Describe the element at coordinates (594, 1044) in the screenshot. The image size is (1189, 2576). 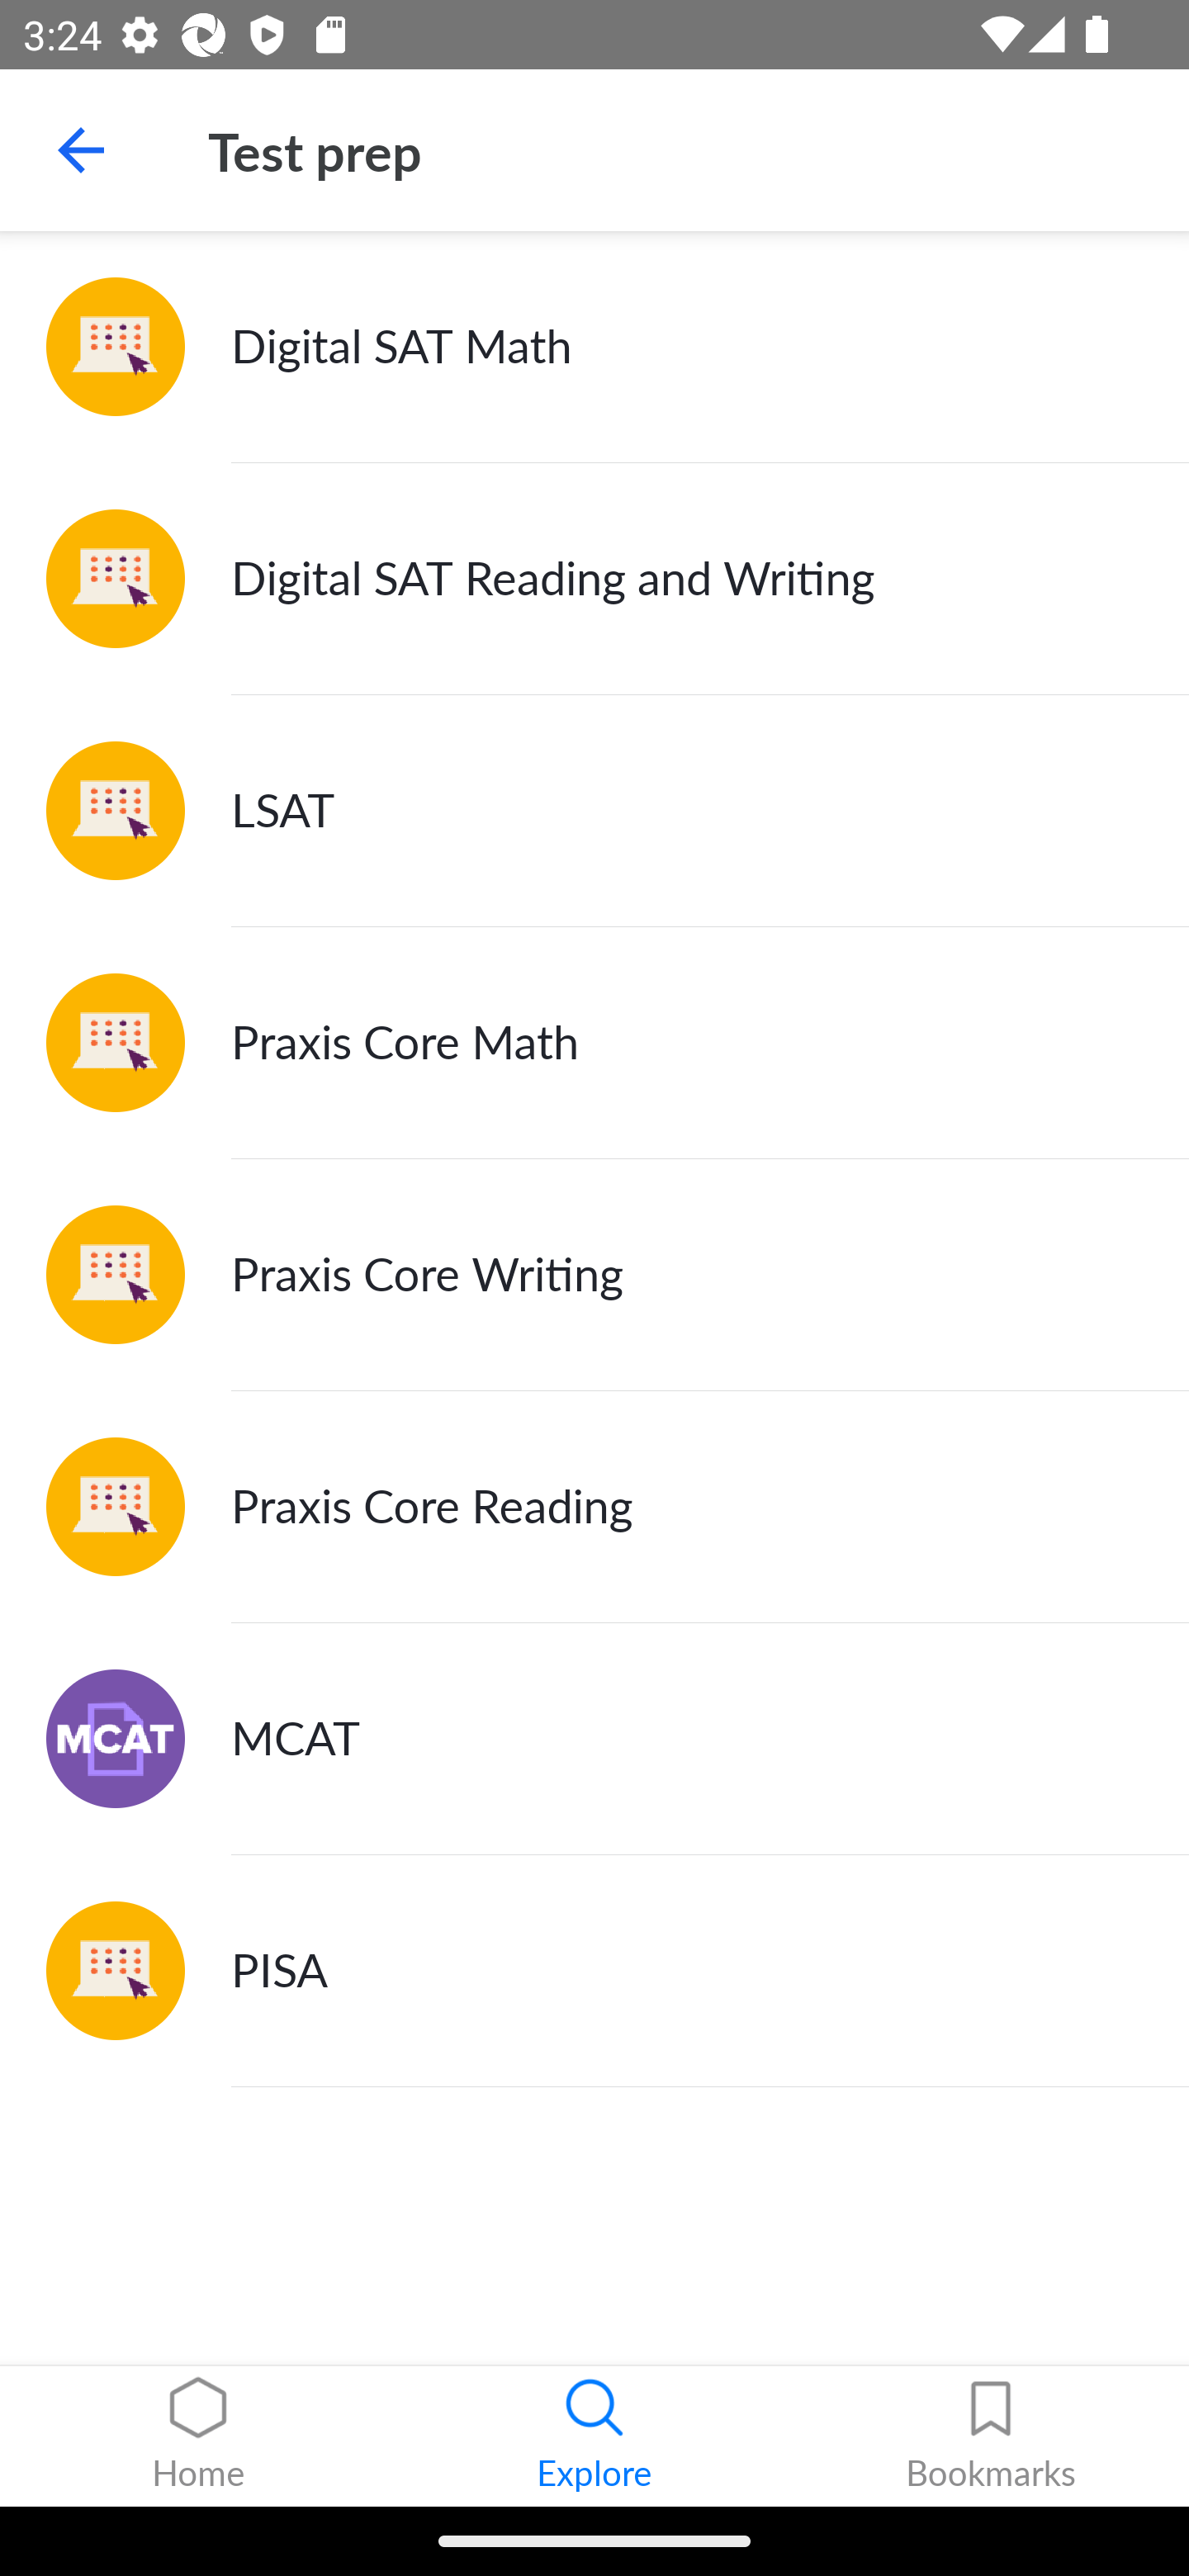
I see `Praxis Core Math` at that location.